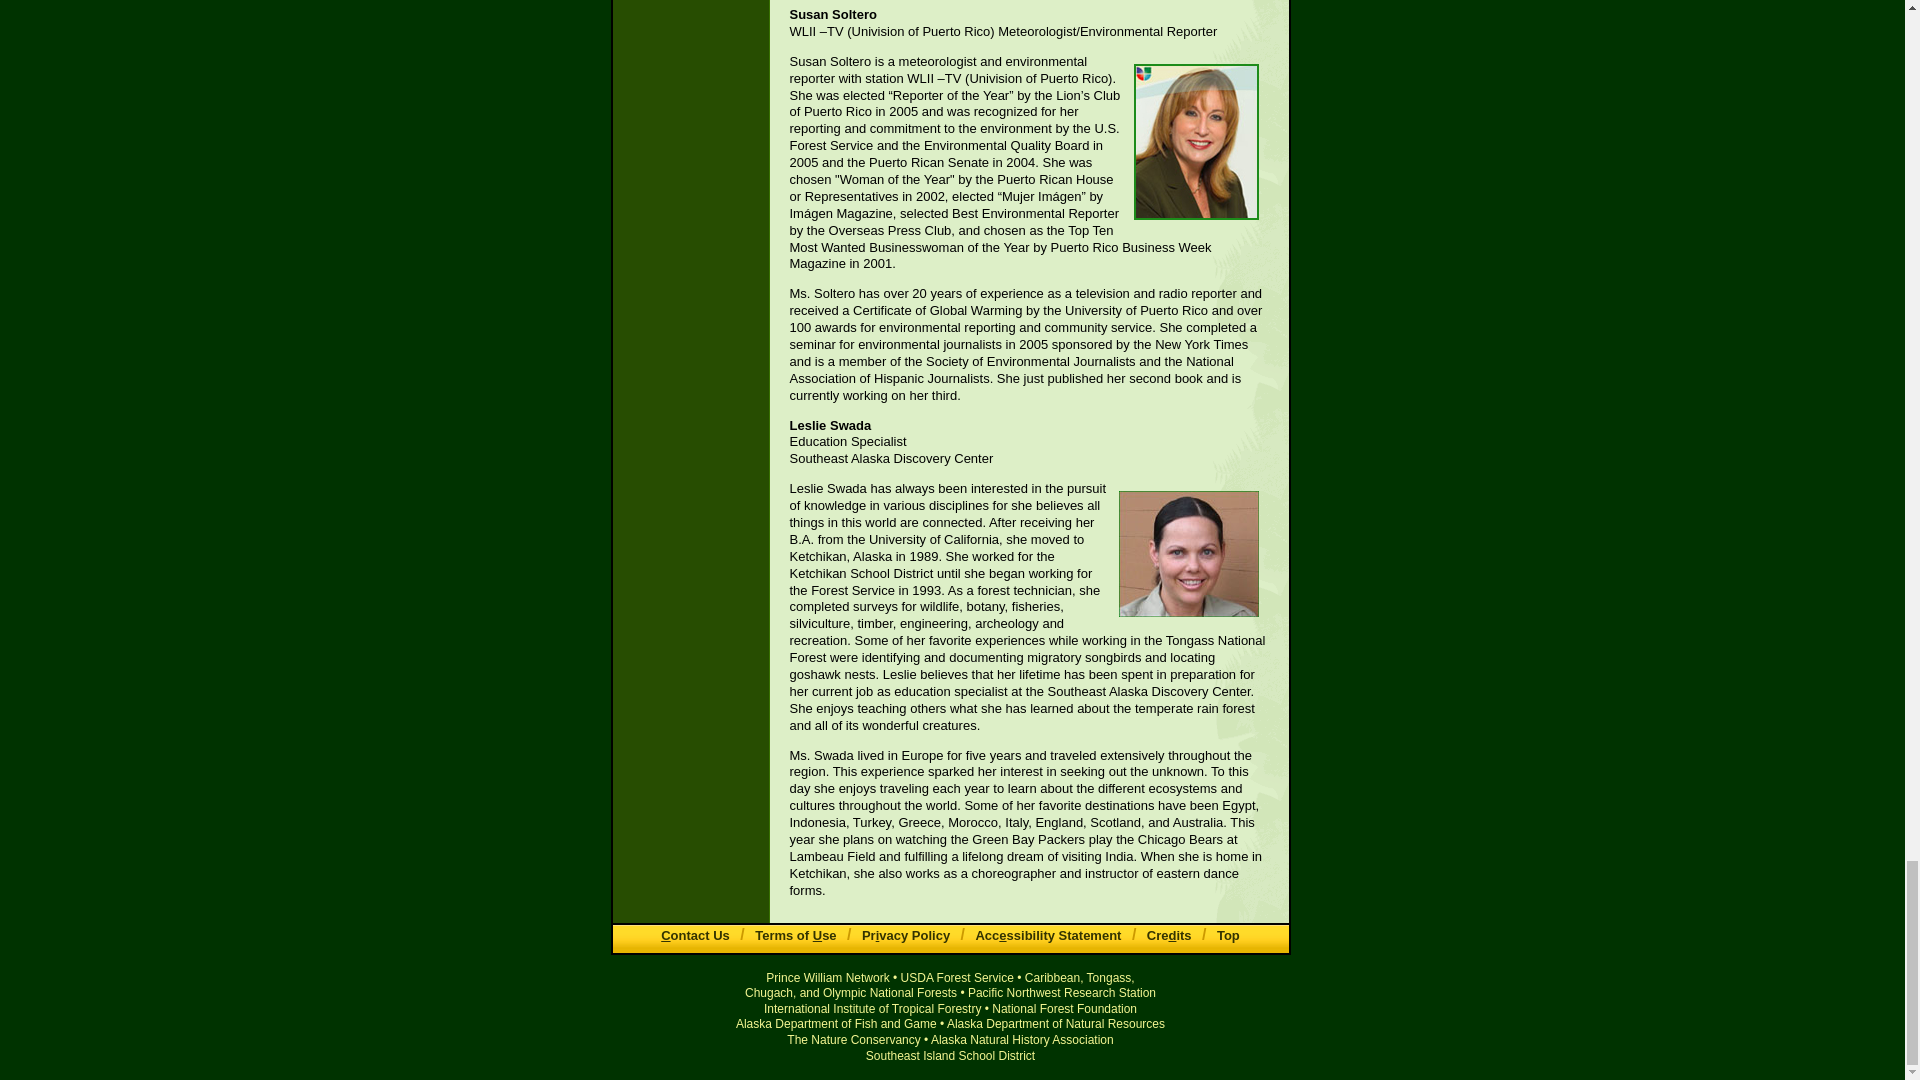  What do you see at coordinates (1048, 934) in the screenshot?
I see `Accessibility Statement` at bounding box center [1048, 934].